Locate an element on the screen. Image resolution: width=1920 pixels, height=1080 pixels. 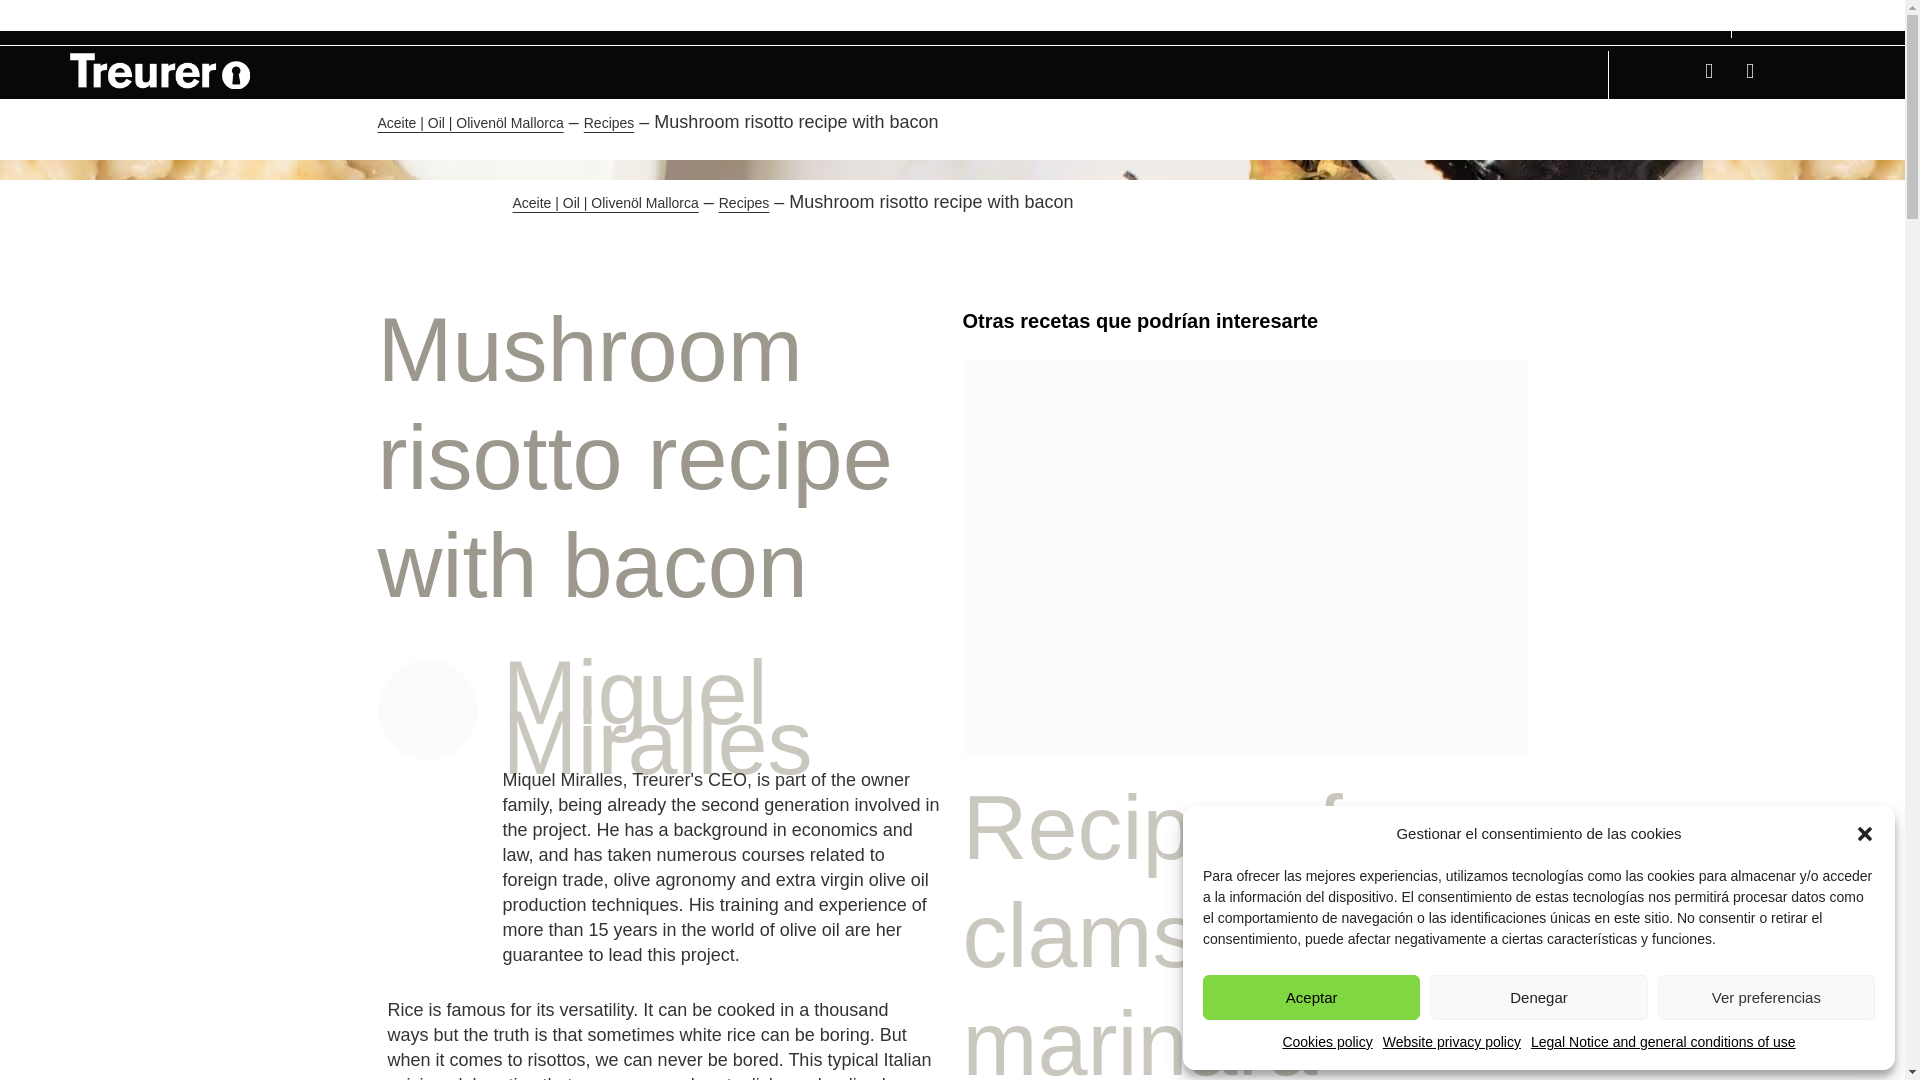
Ver preferencias is located at coordinates (1766, 997).